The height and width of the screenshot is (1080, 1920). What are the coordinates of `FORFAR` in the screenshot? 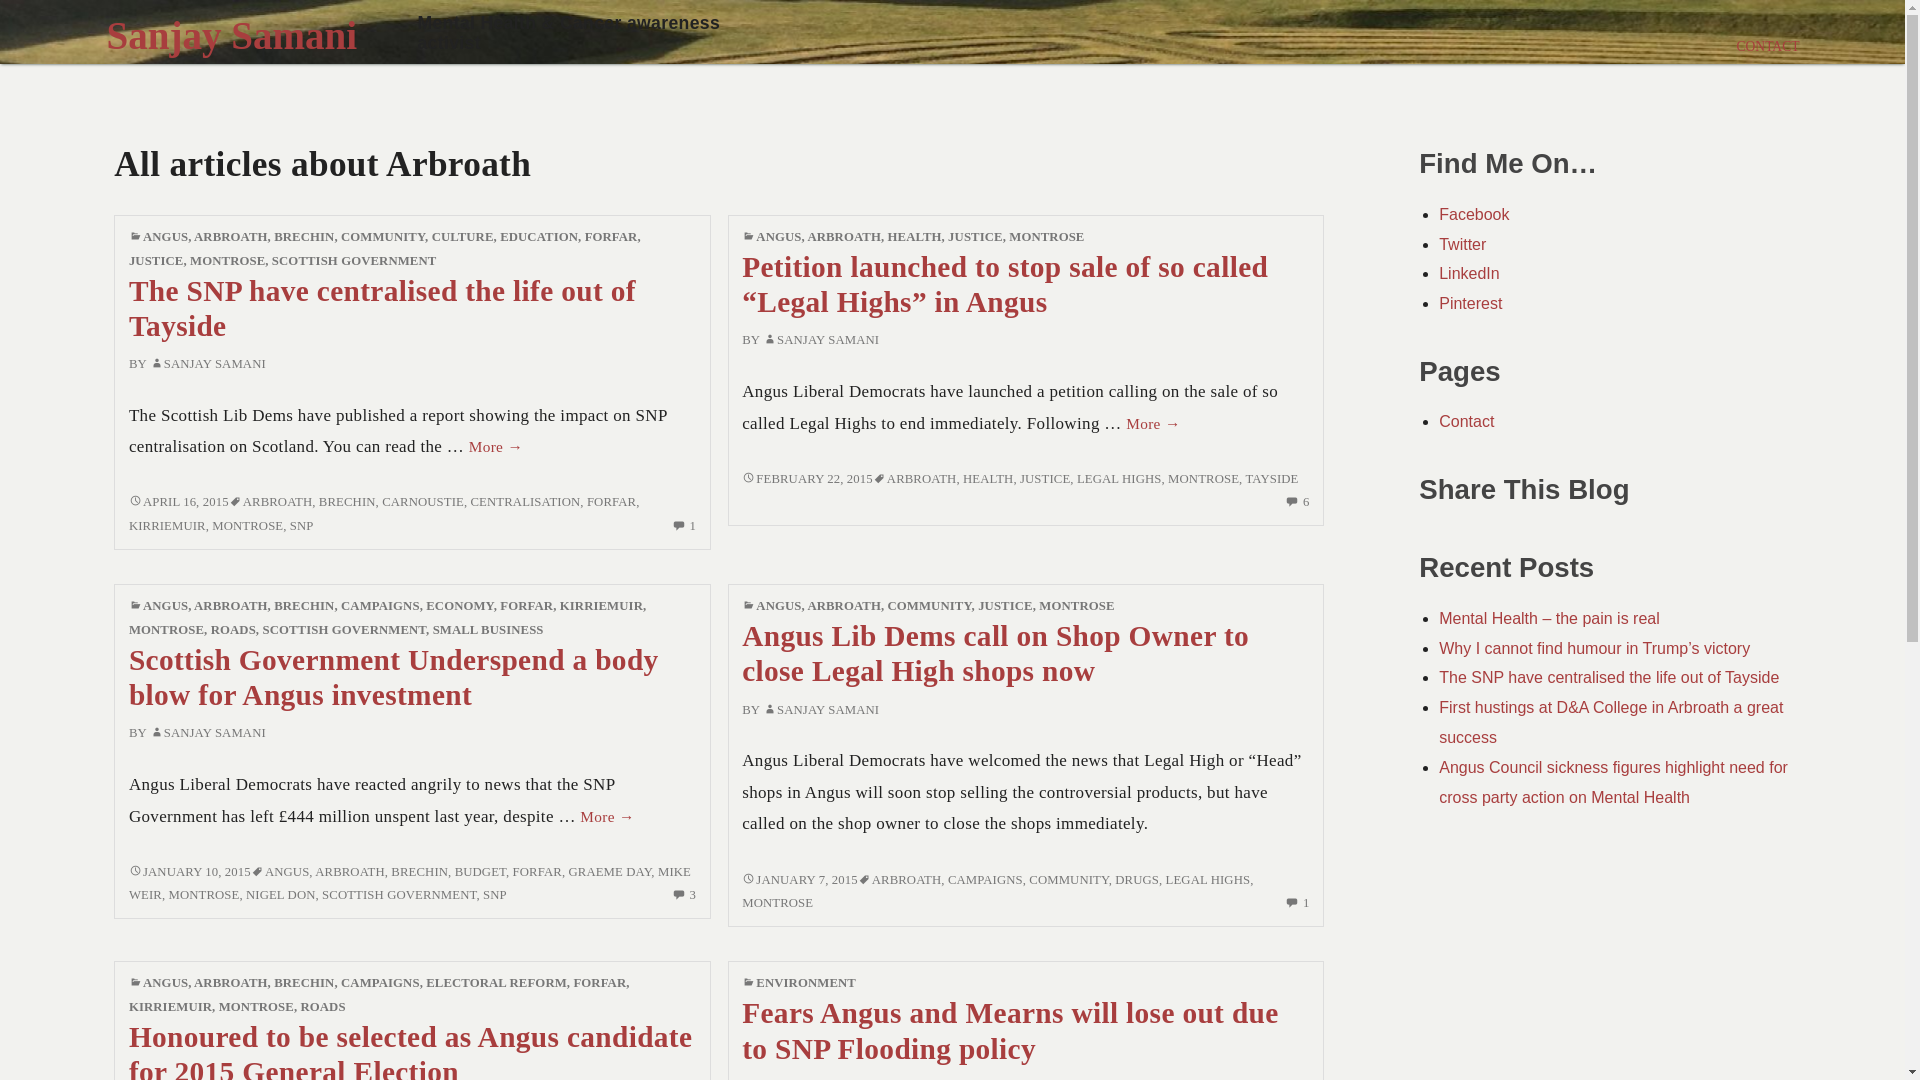 It's located at (611, 501).